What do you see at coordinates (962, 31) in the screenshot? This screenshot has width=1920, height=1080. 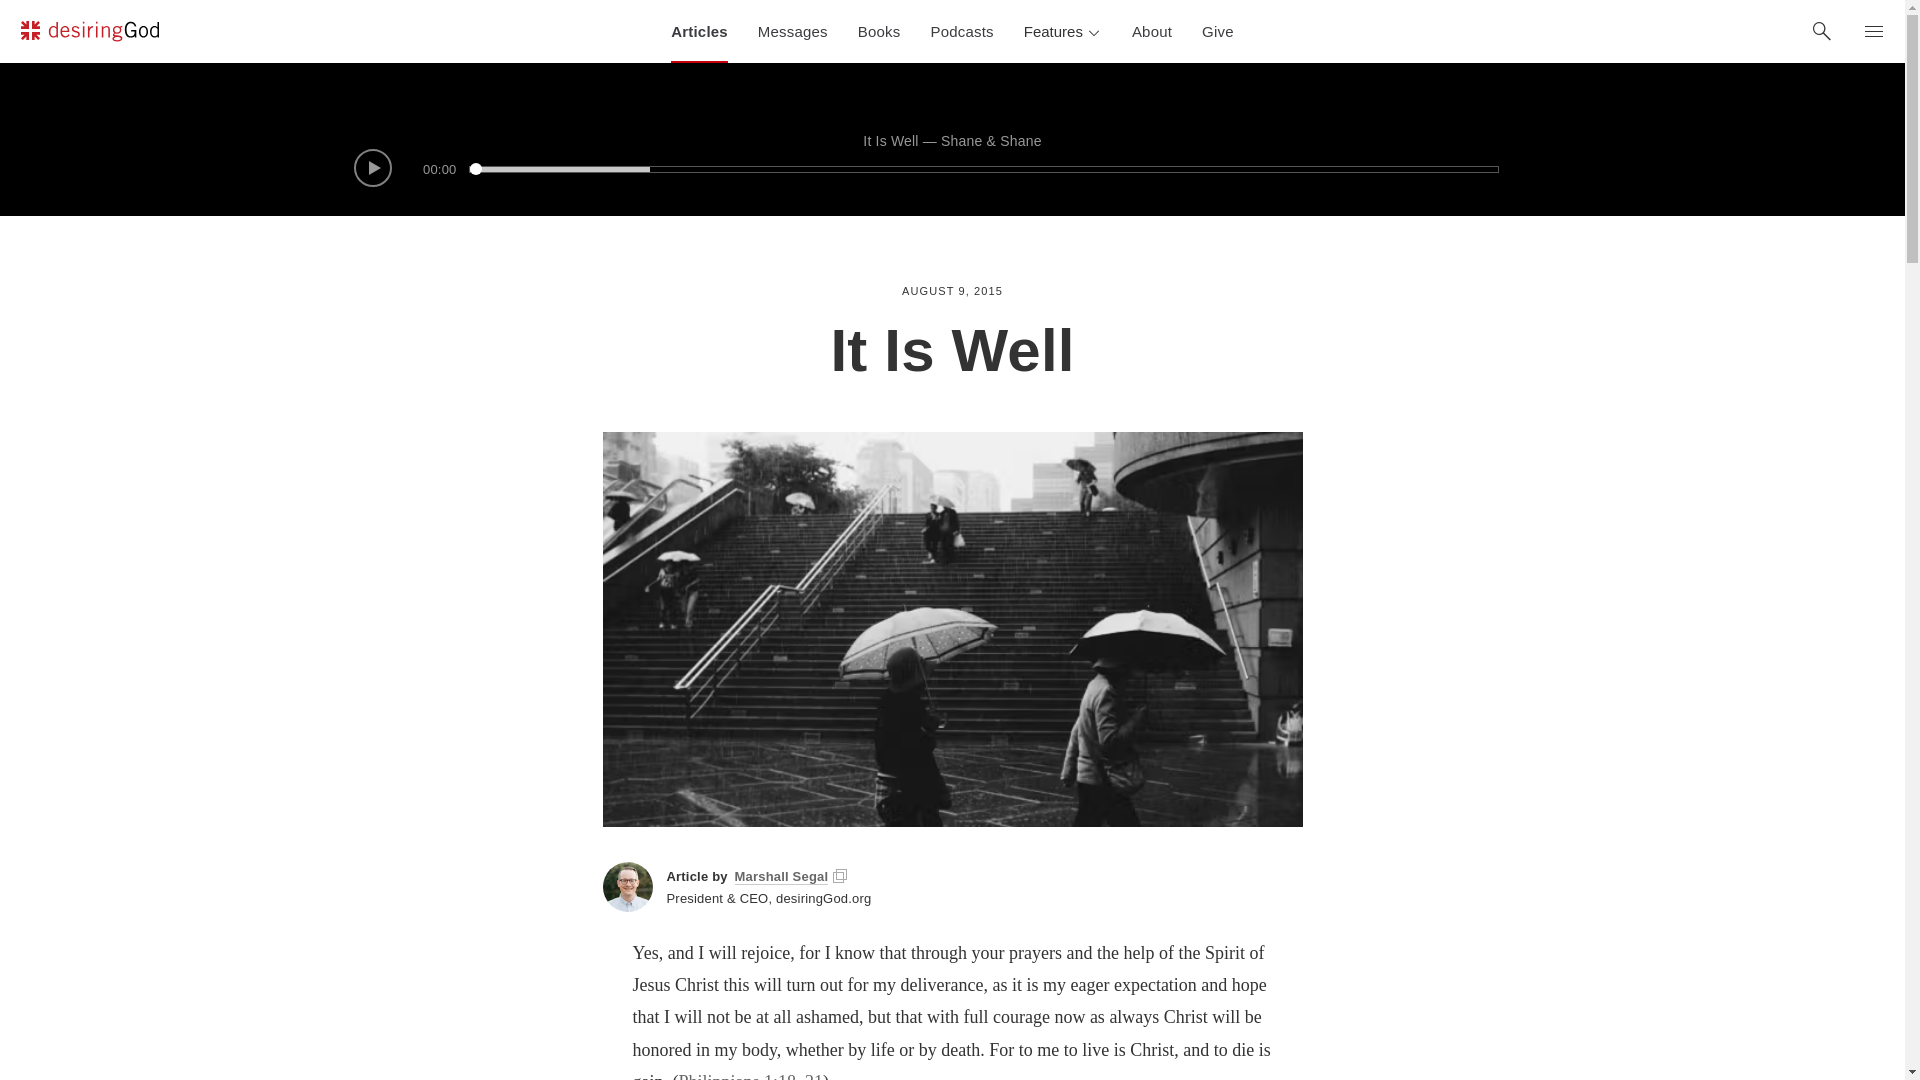 I see `Podcasts` at bounding box center [962, 31].